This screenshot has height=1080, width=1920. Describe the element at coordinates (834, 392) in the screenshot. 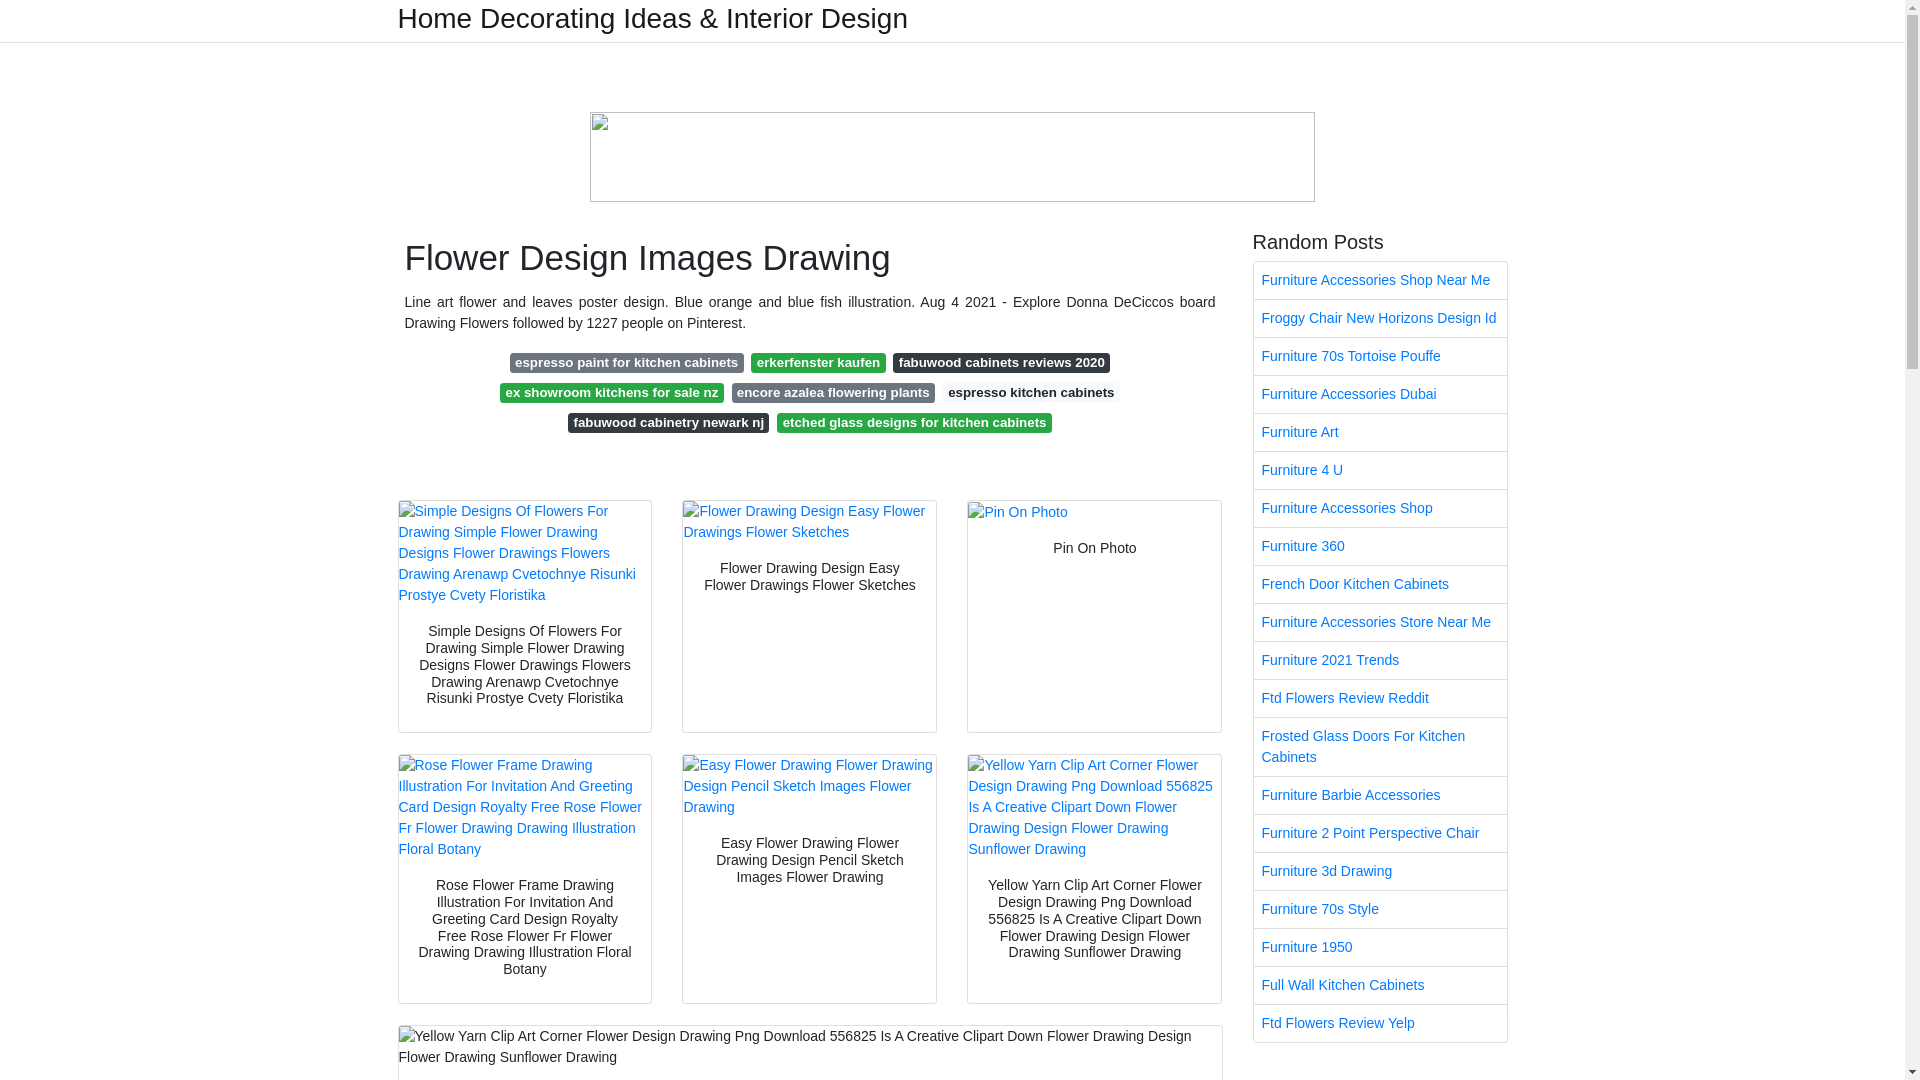

I see `encore azalea flowering plants` at that location.